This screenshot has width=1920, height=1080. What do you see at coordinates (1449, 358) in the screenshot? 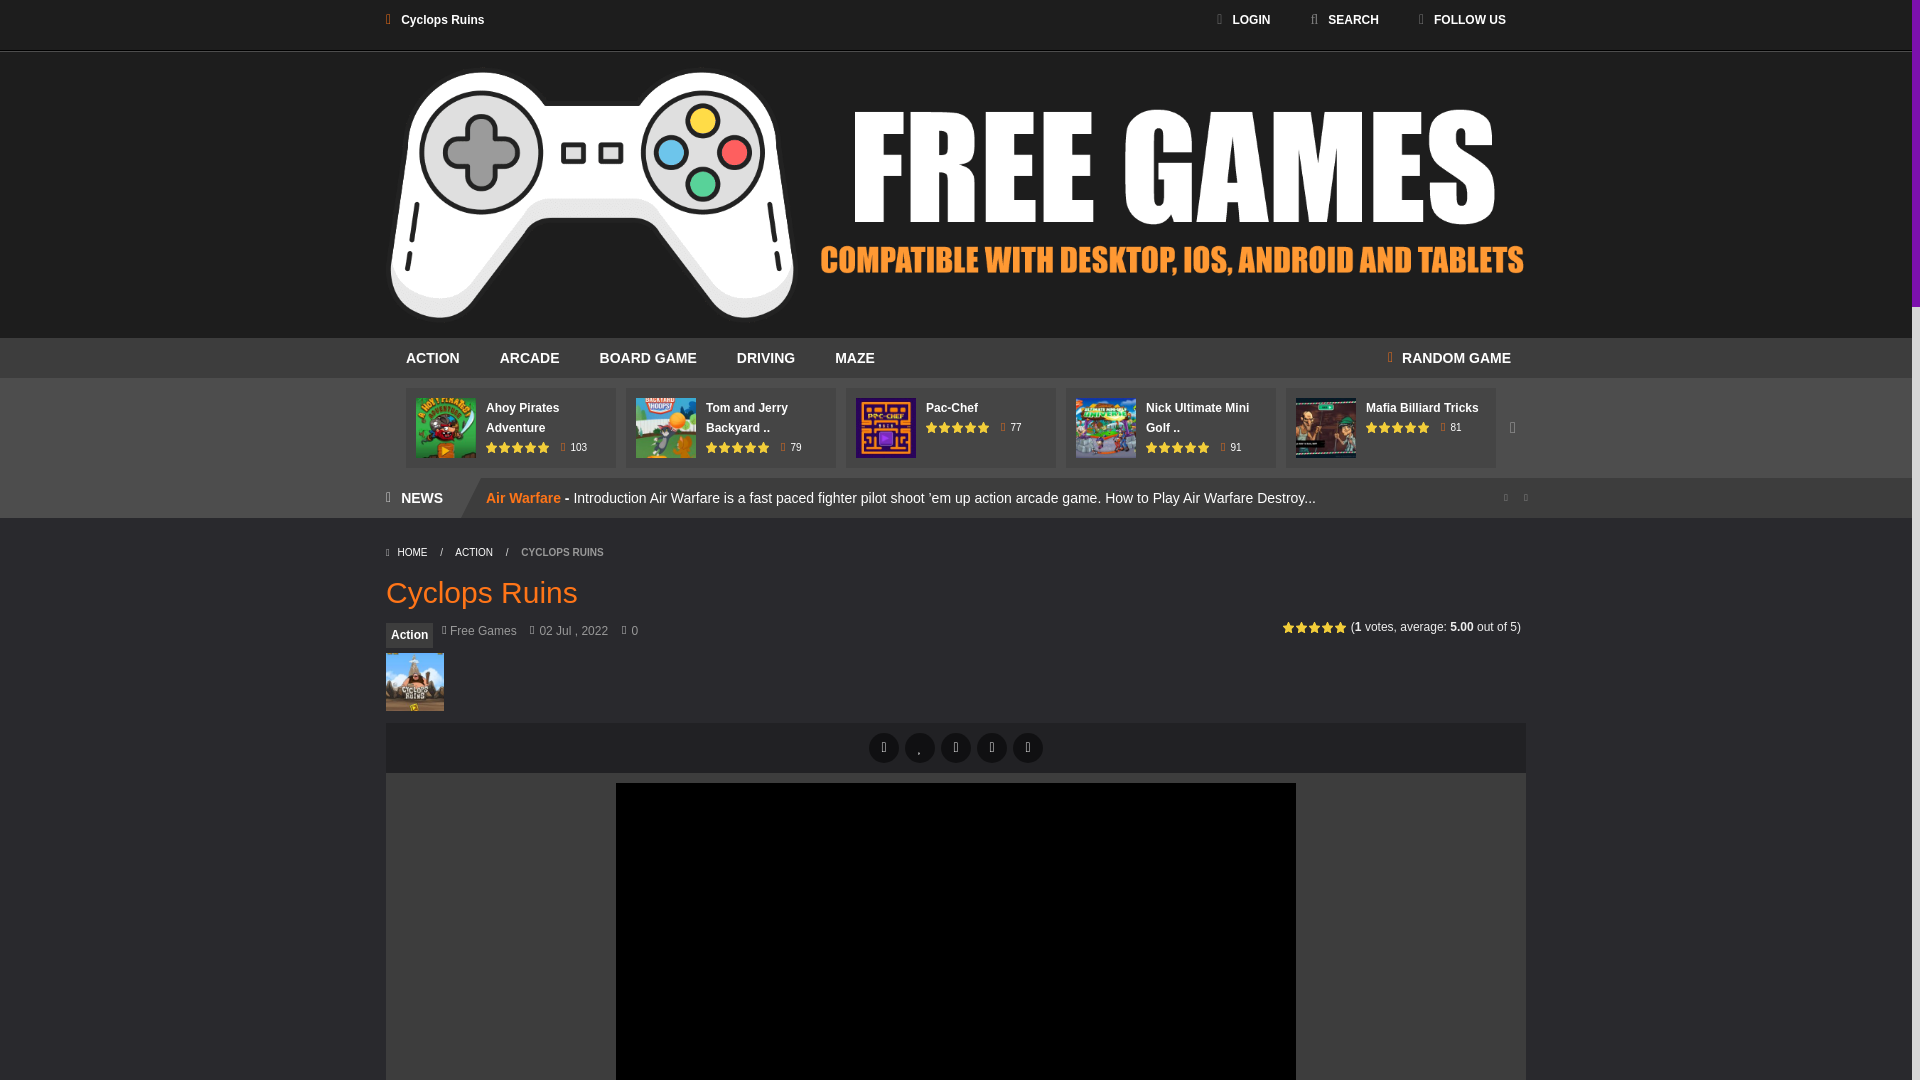
I see `Play a random game!` at bounding box center [1449, 358].